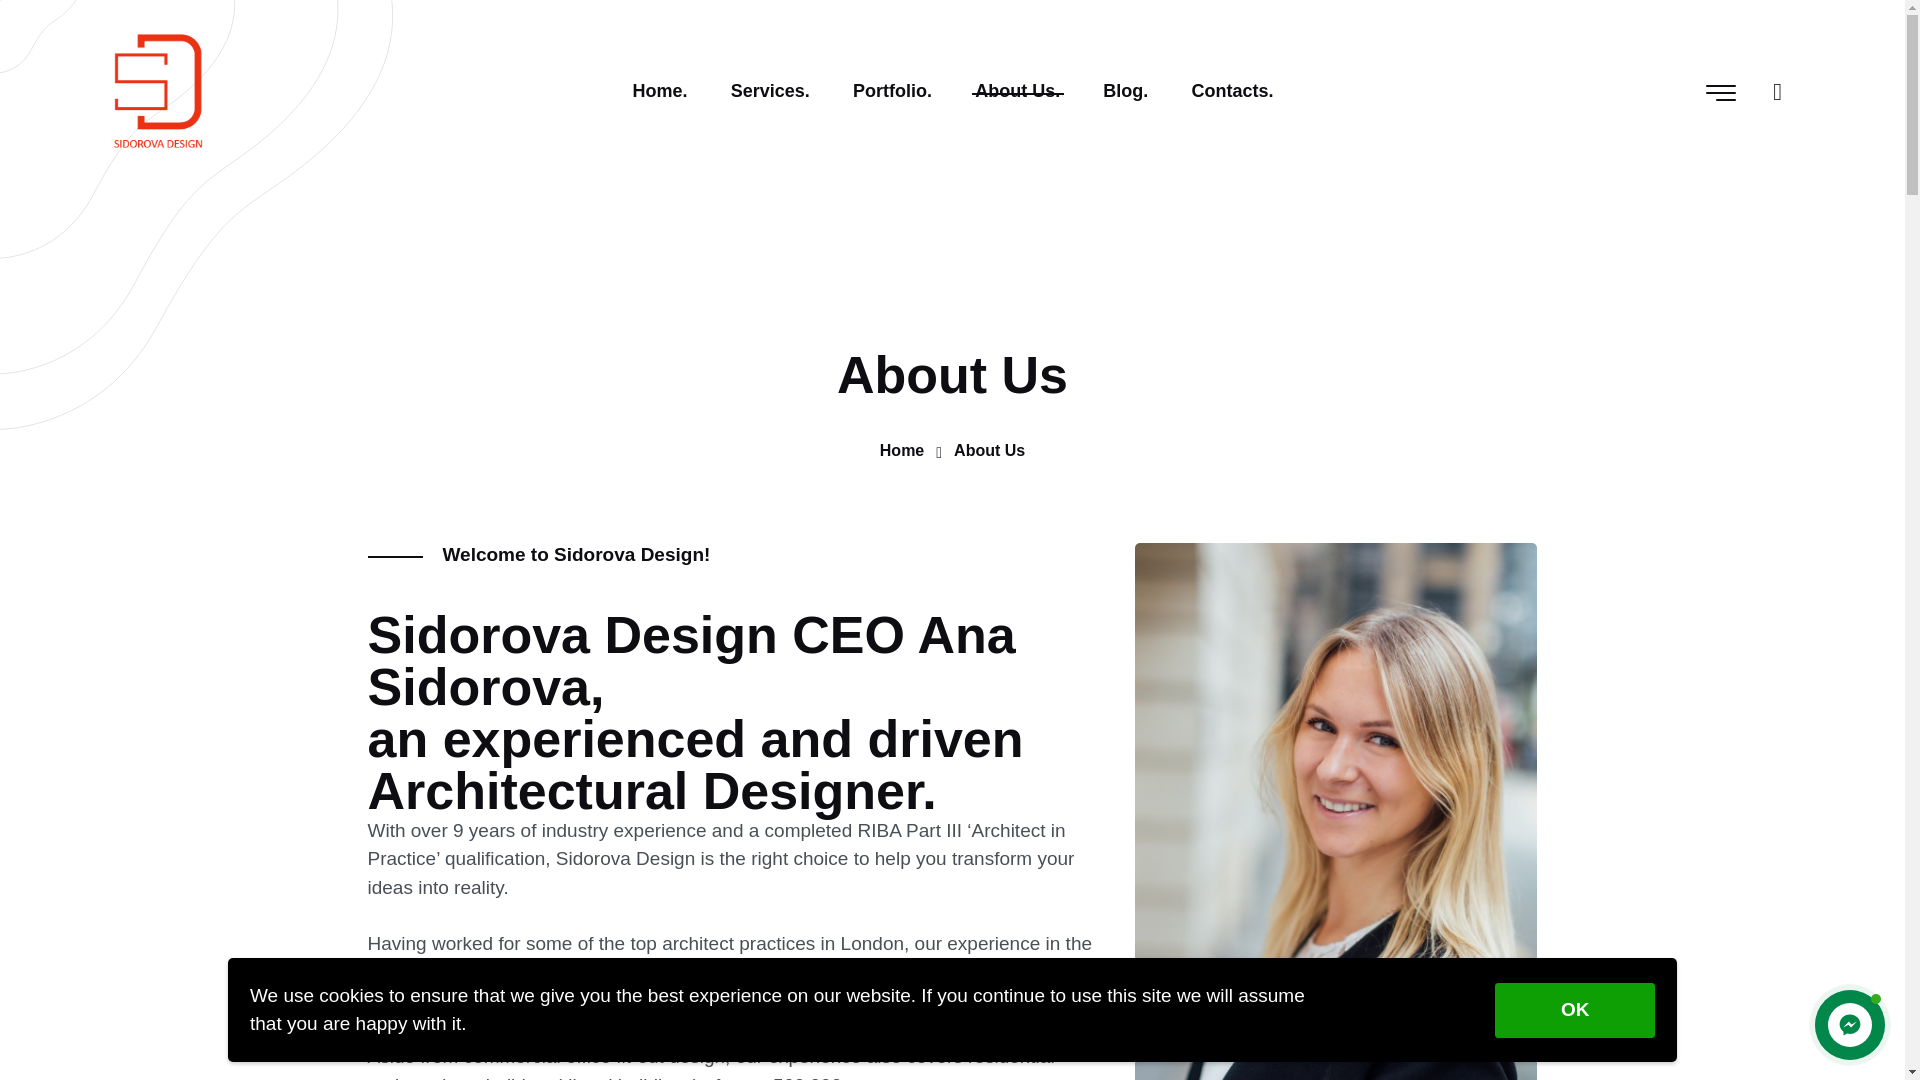 This screenshot has height=1080, width=1920. What do you see at coordinates (901, 450) in the screenshot?
I see `Home` at bounding box center [901, 450].